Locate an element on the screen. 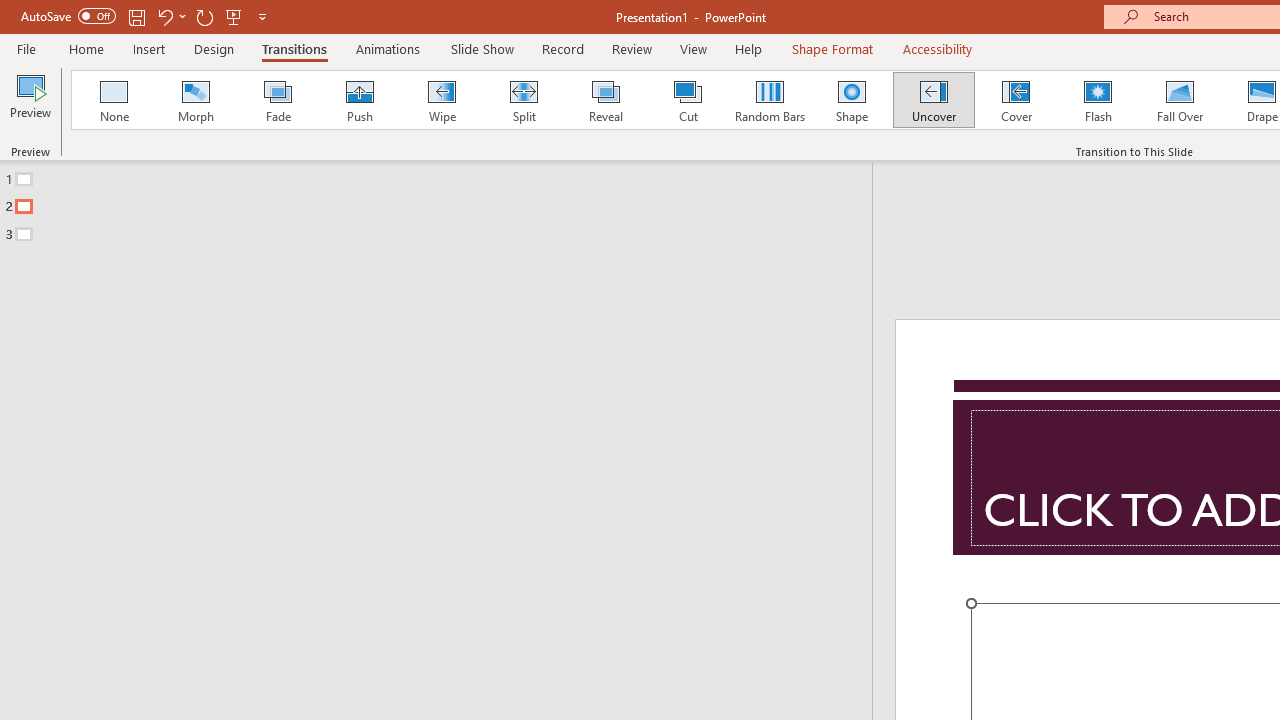 The image size is (1280, 720). Random Bars is located at coordinates (770, 100).